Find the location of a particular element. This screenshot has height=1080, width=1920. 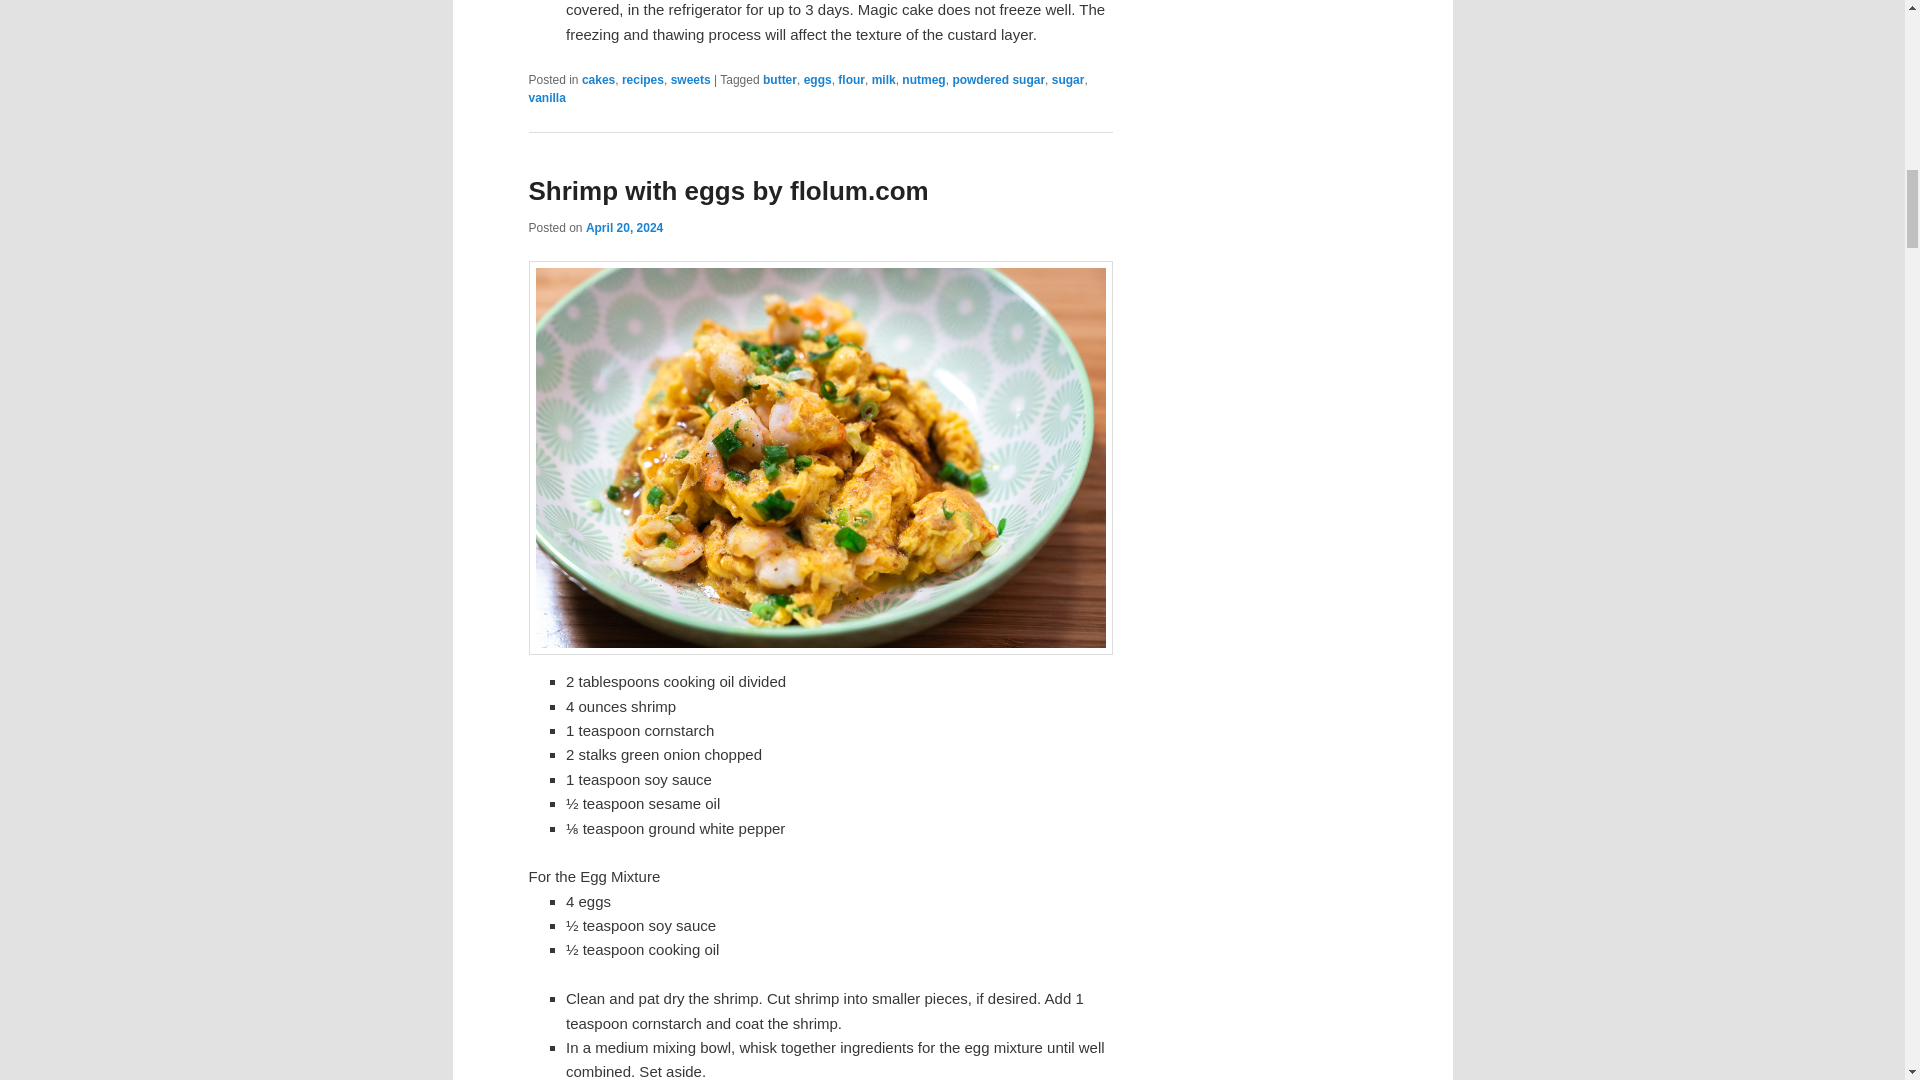

recipes is located at coordinates (643, 80).